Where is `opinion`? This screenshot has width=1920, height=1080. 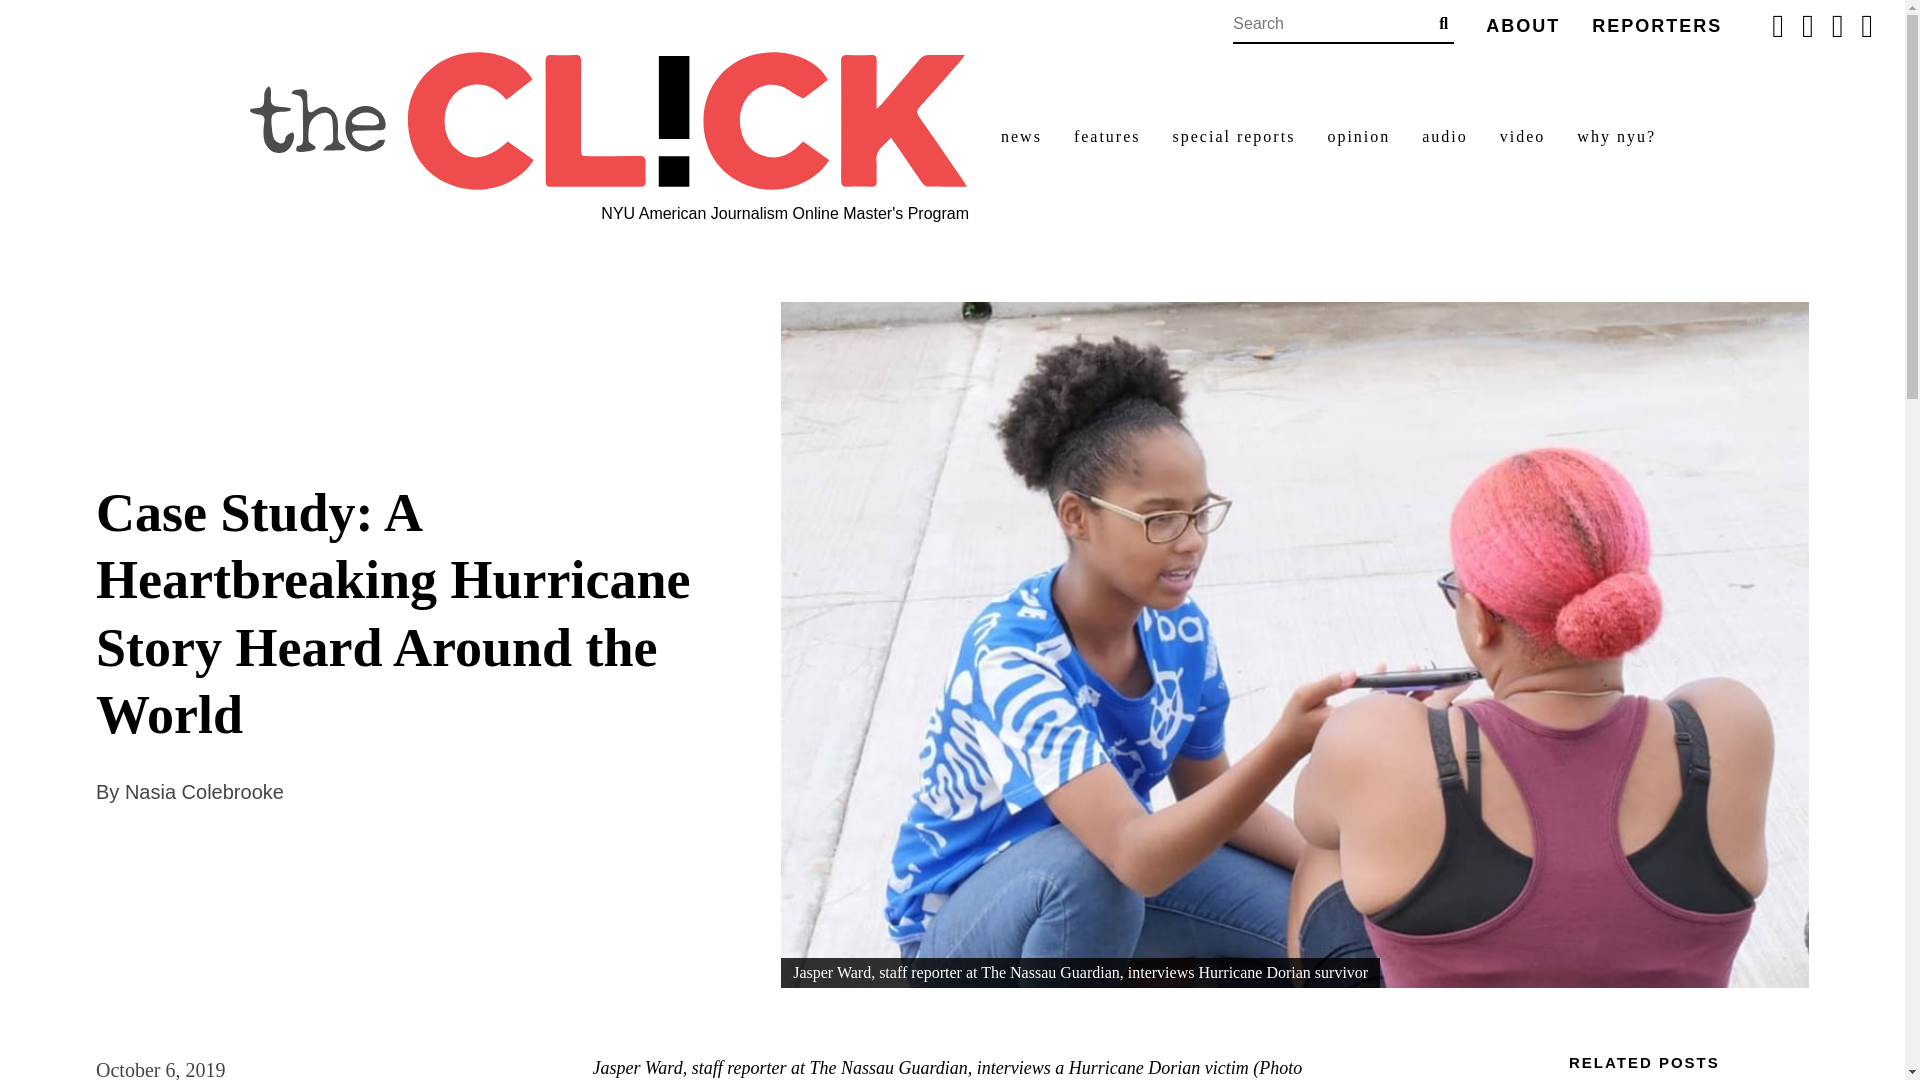 opinion is located at coordinates (1358, 137).